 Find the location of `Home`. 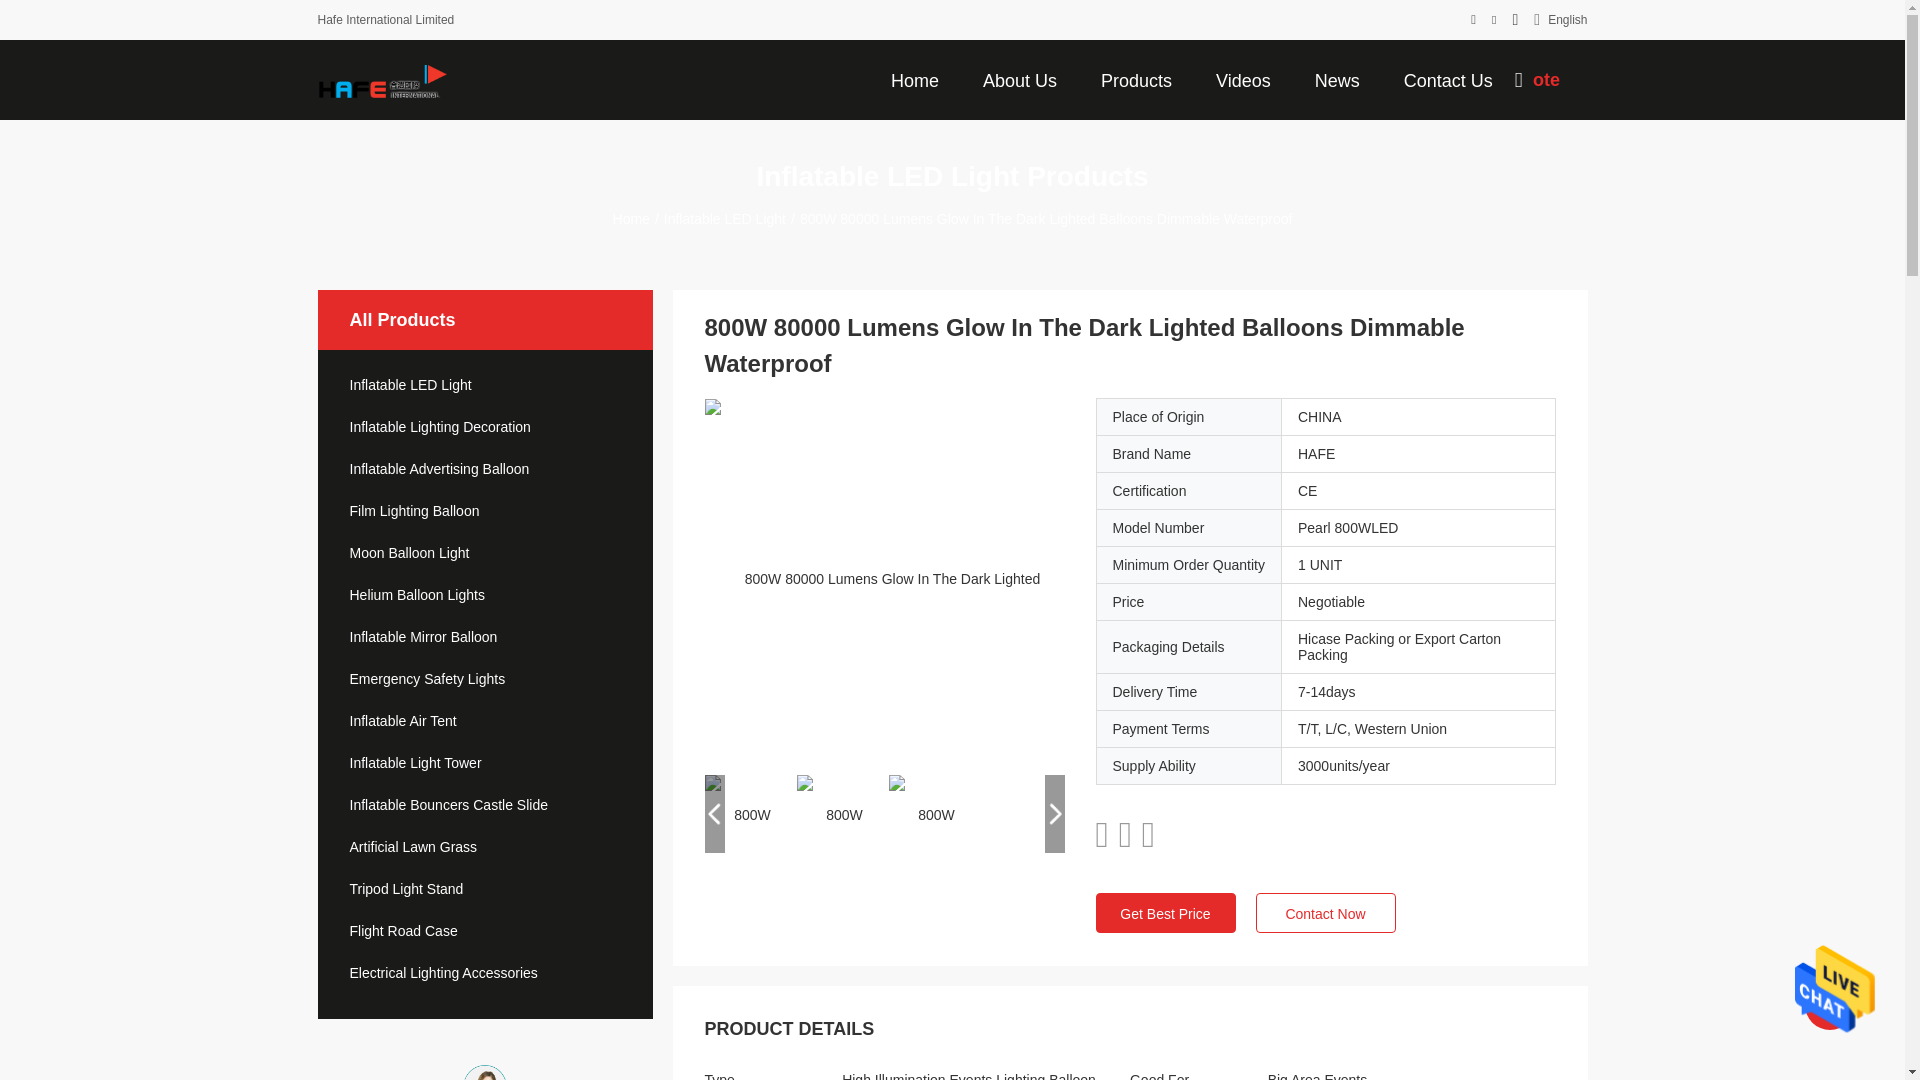

Home is located at coordinates (914, 79).